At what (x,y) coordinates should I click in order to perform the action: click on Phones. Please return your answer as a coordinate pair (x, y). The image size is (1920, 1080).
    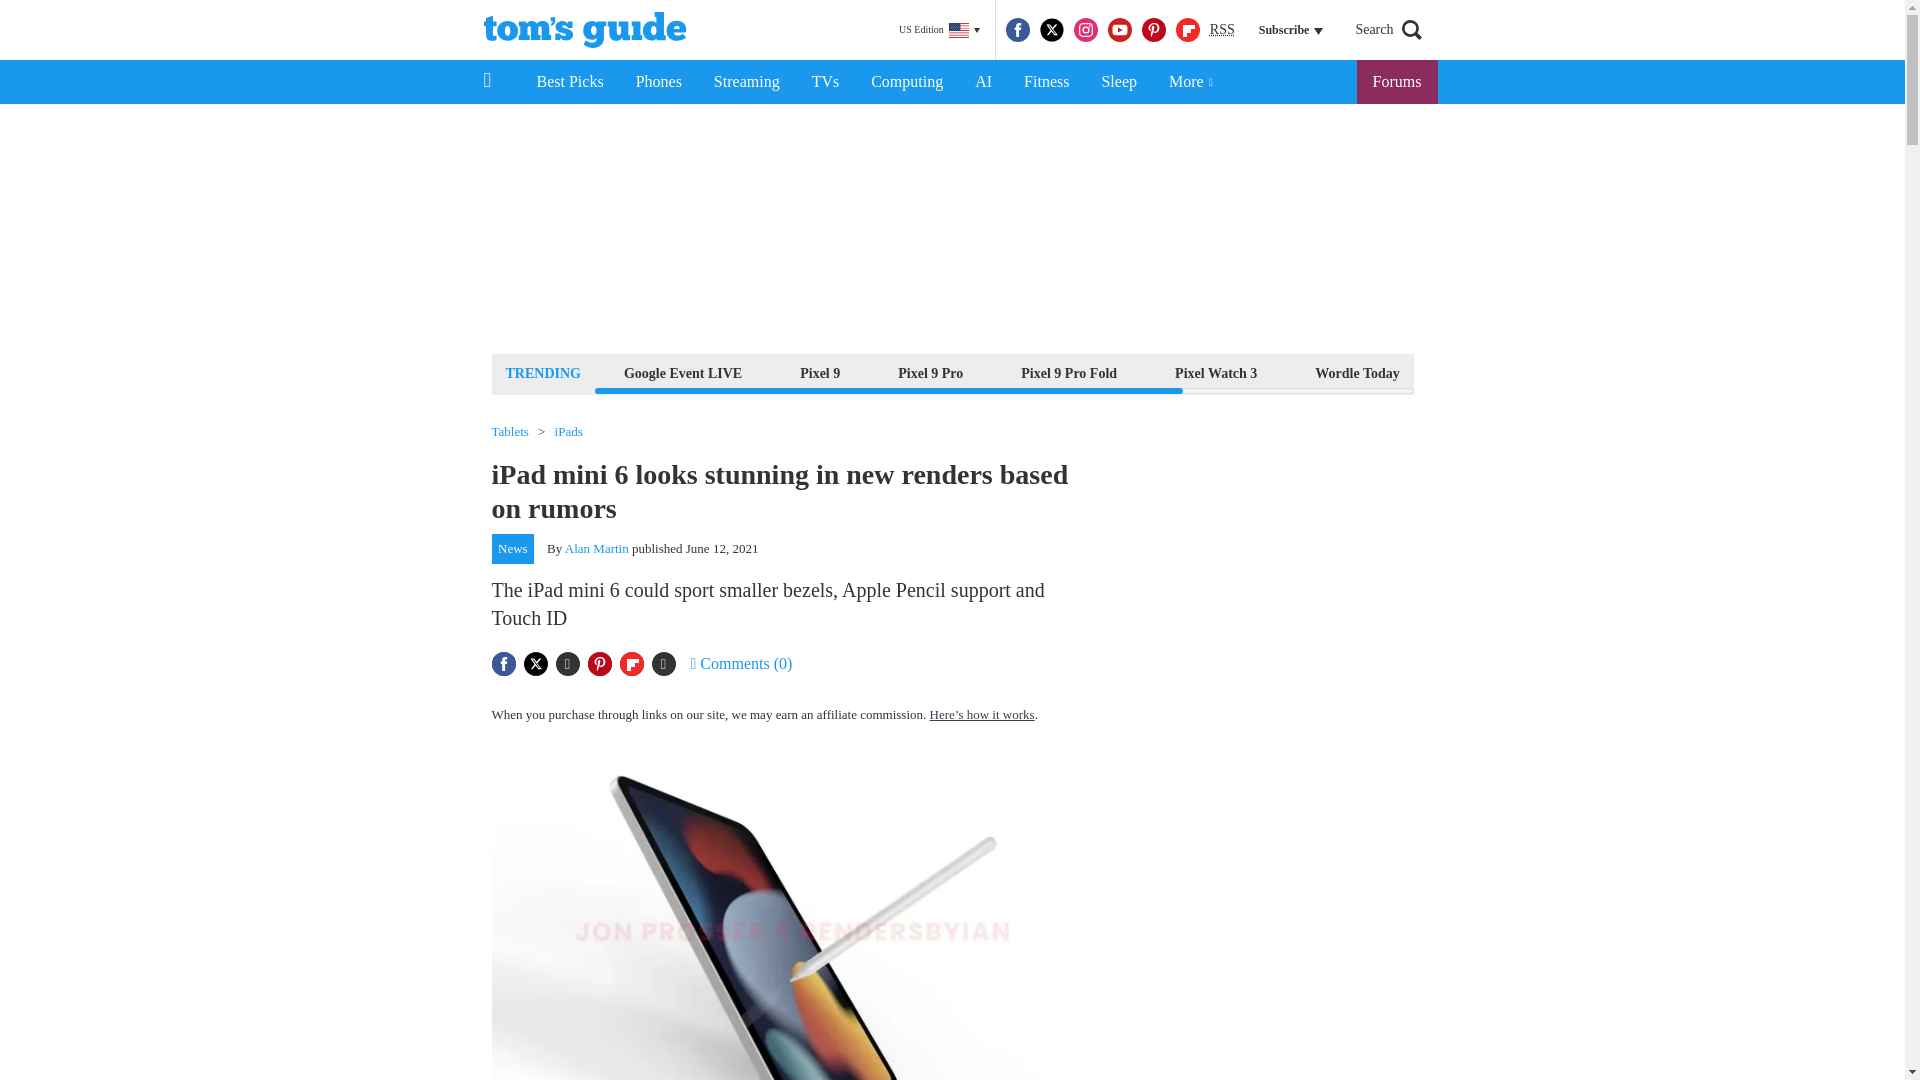
    Looking at the image, I should click on (659, 82).